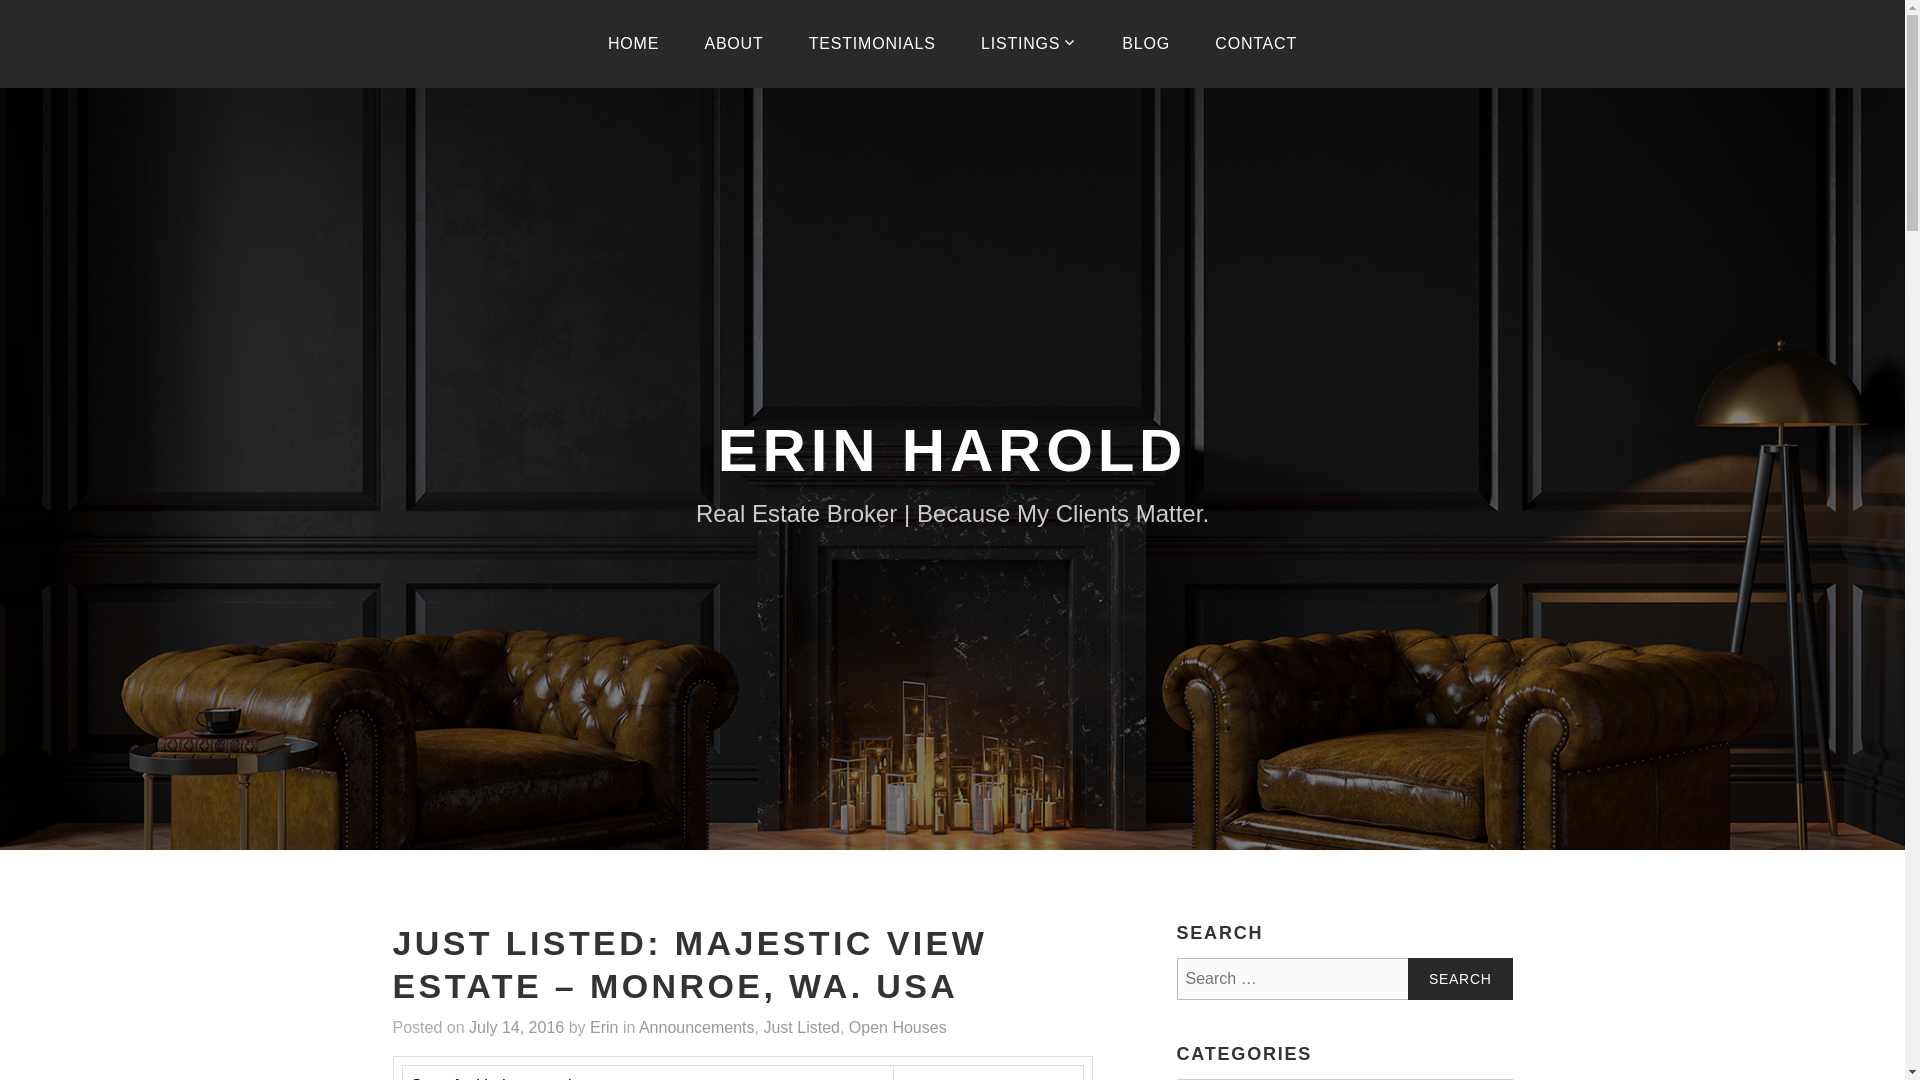 Image resolution: width=1920 pixels, height=1080 pixels. Describe the element at coordinates (633, 44) in the screenshot. I see `HOME` at that location.